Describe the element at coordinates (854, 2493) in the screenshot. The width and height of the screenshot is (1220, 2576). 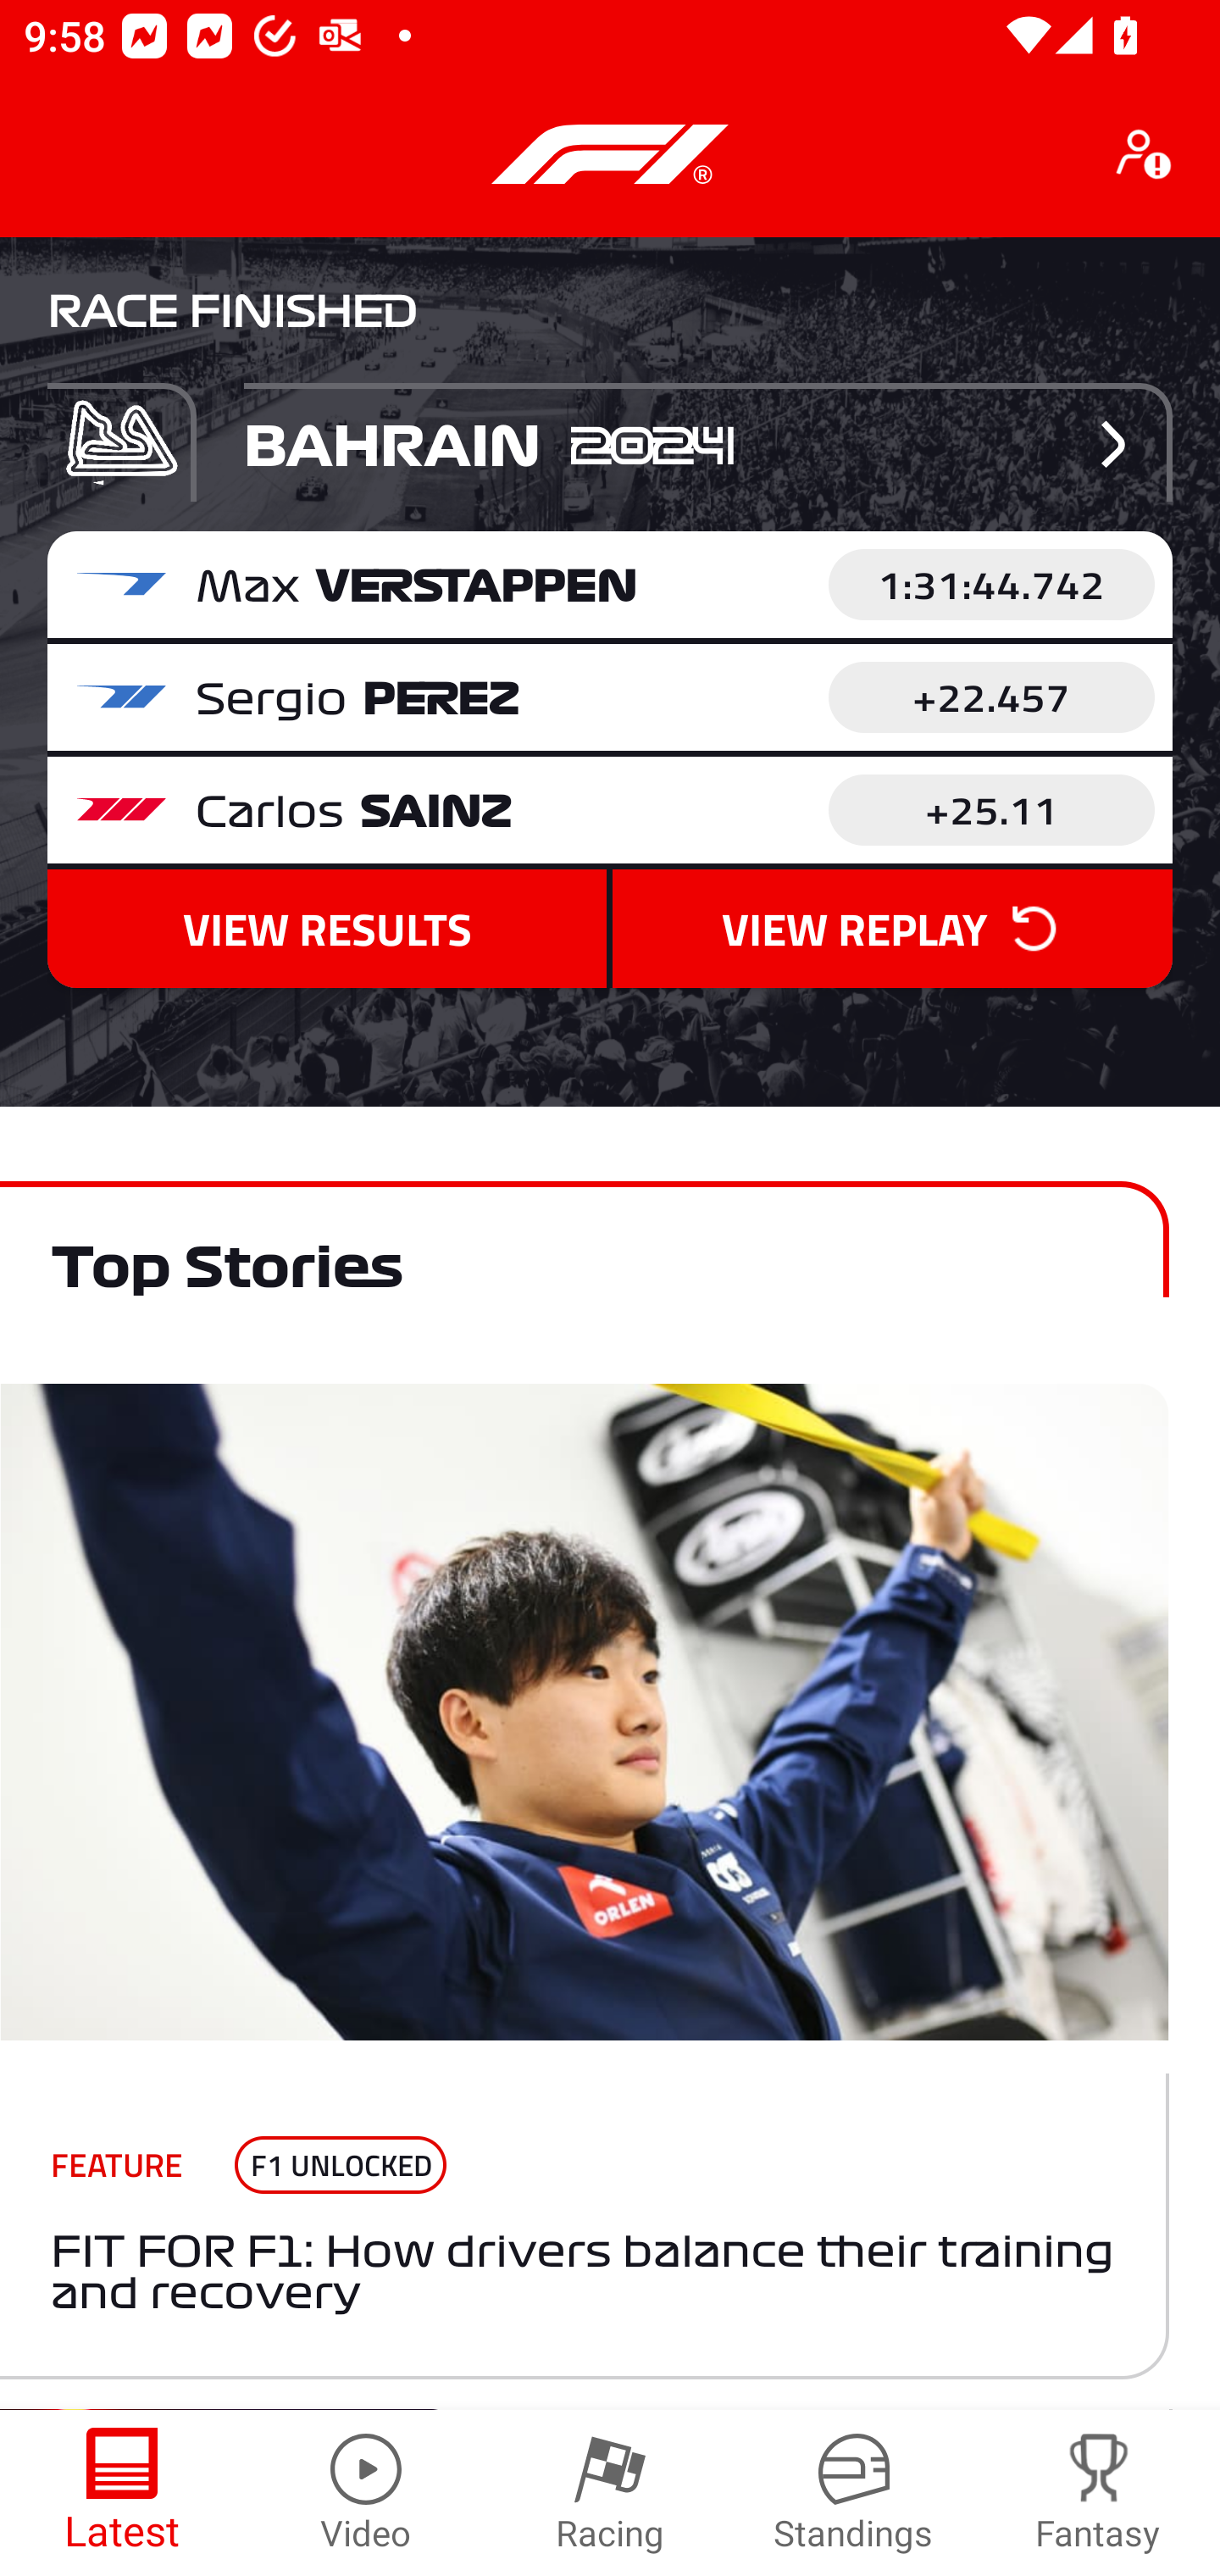
I see `Standings` at that location.